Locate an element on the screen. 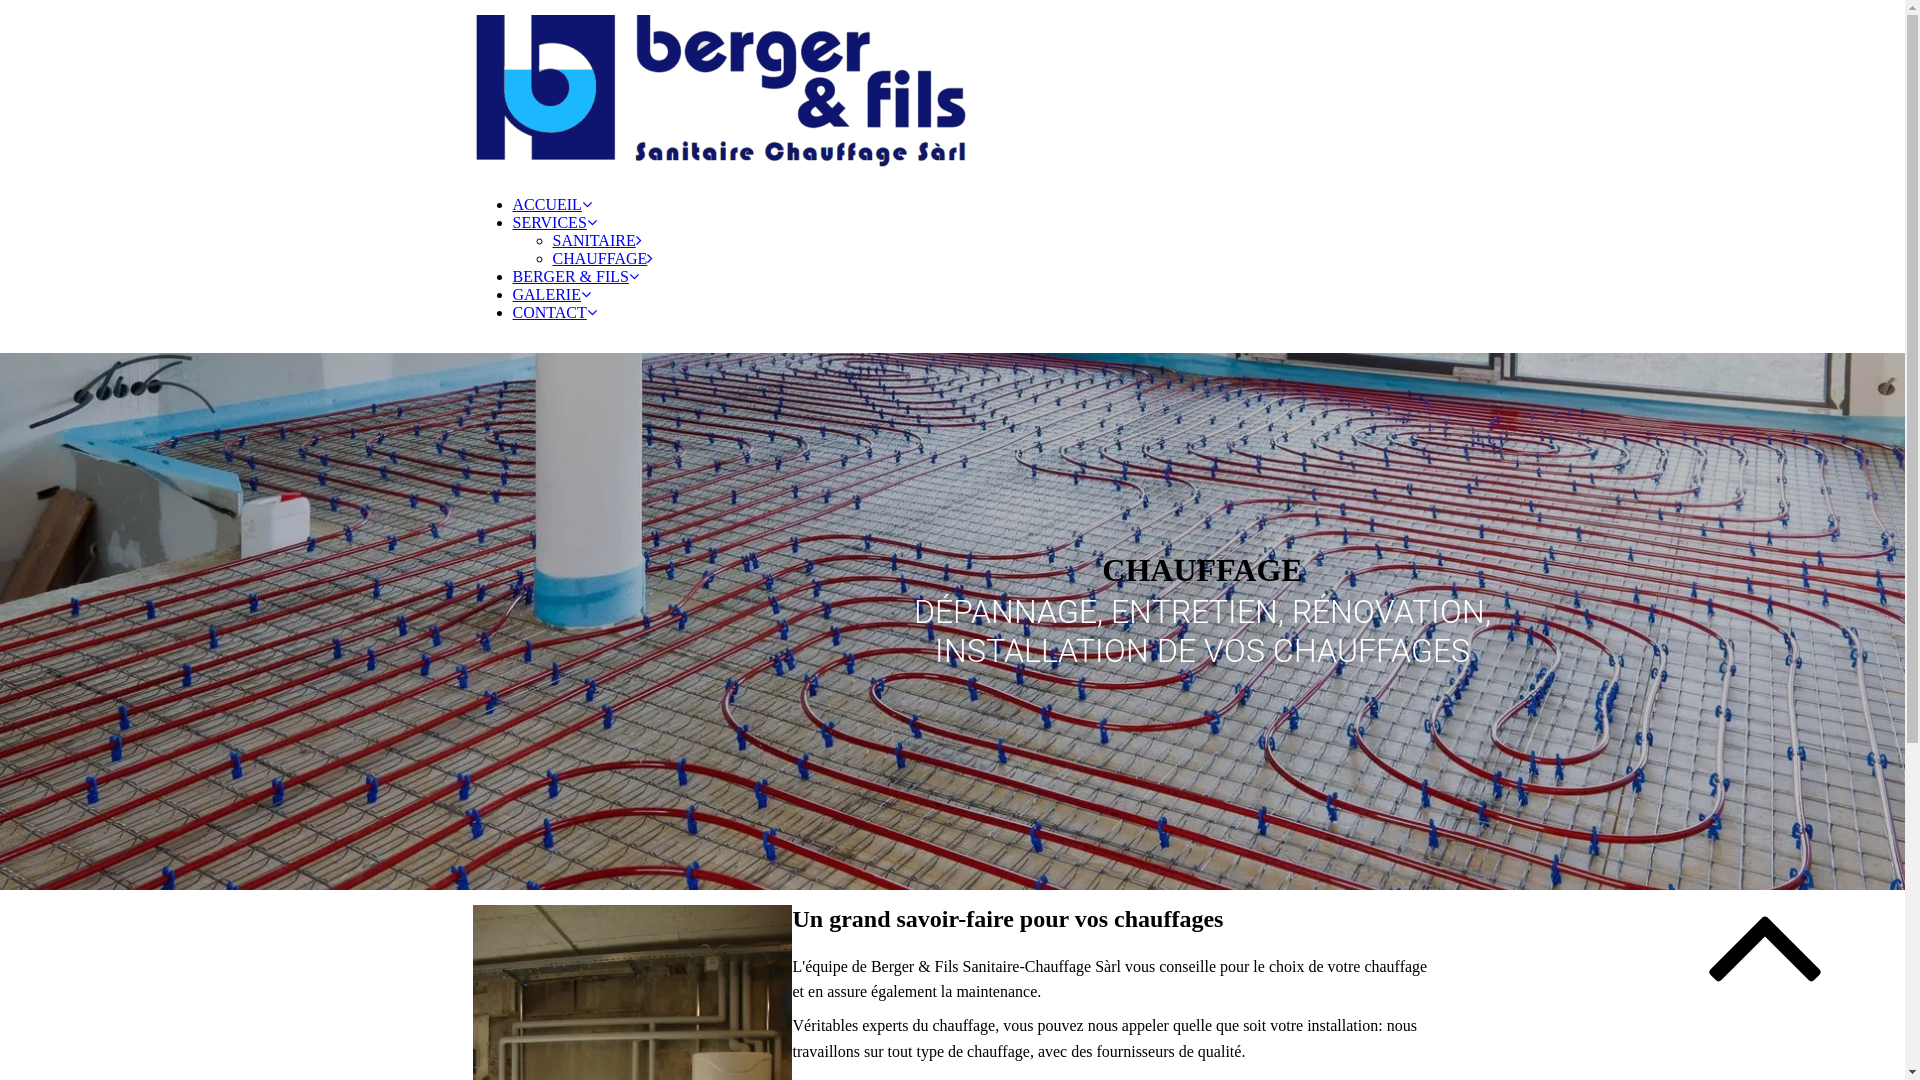 The height and width of the screenshot is (1080, 1920). BERGER & FILS is located at coordinates (575, 276).